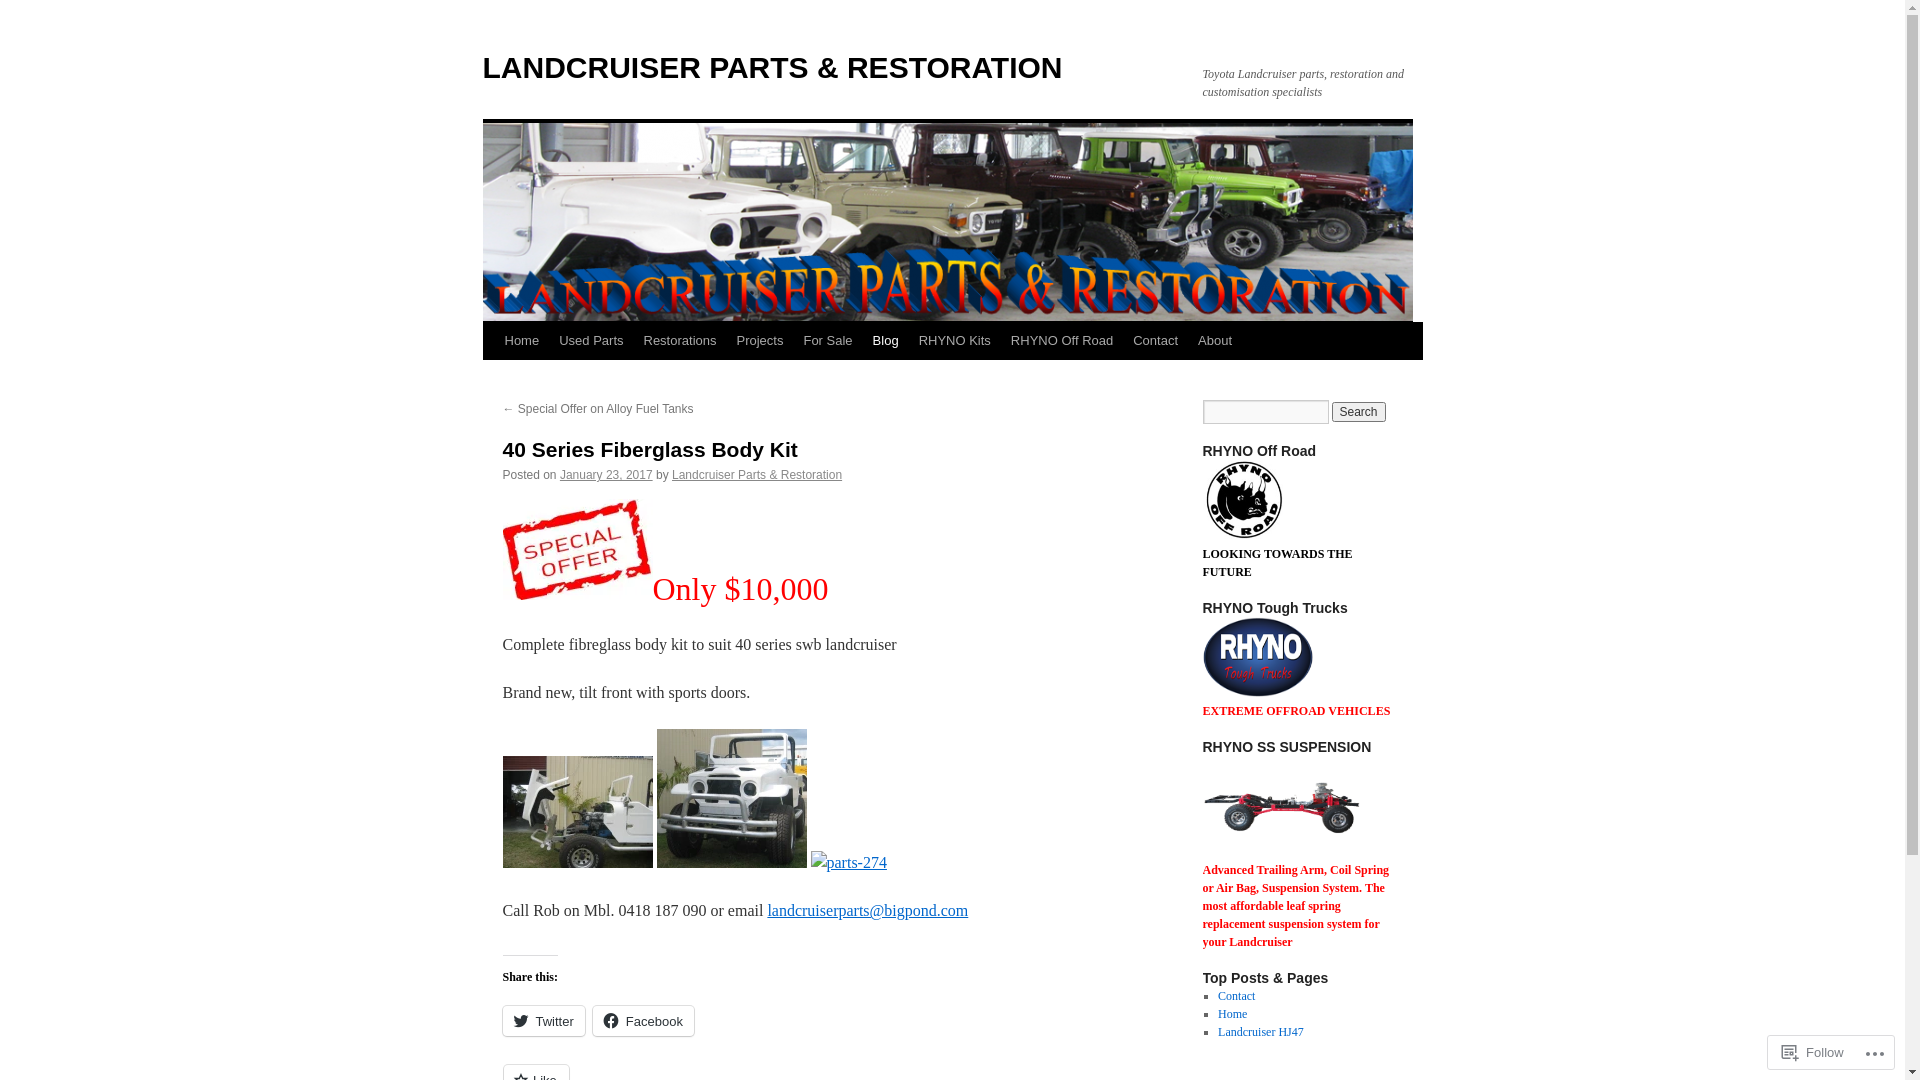 The height and width of the screenshot is (1080, 1920). What do you see at coordinates (760, 341) in the screenshot?
I see `Projects` at bounding box center [760, 341].